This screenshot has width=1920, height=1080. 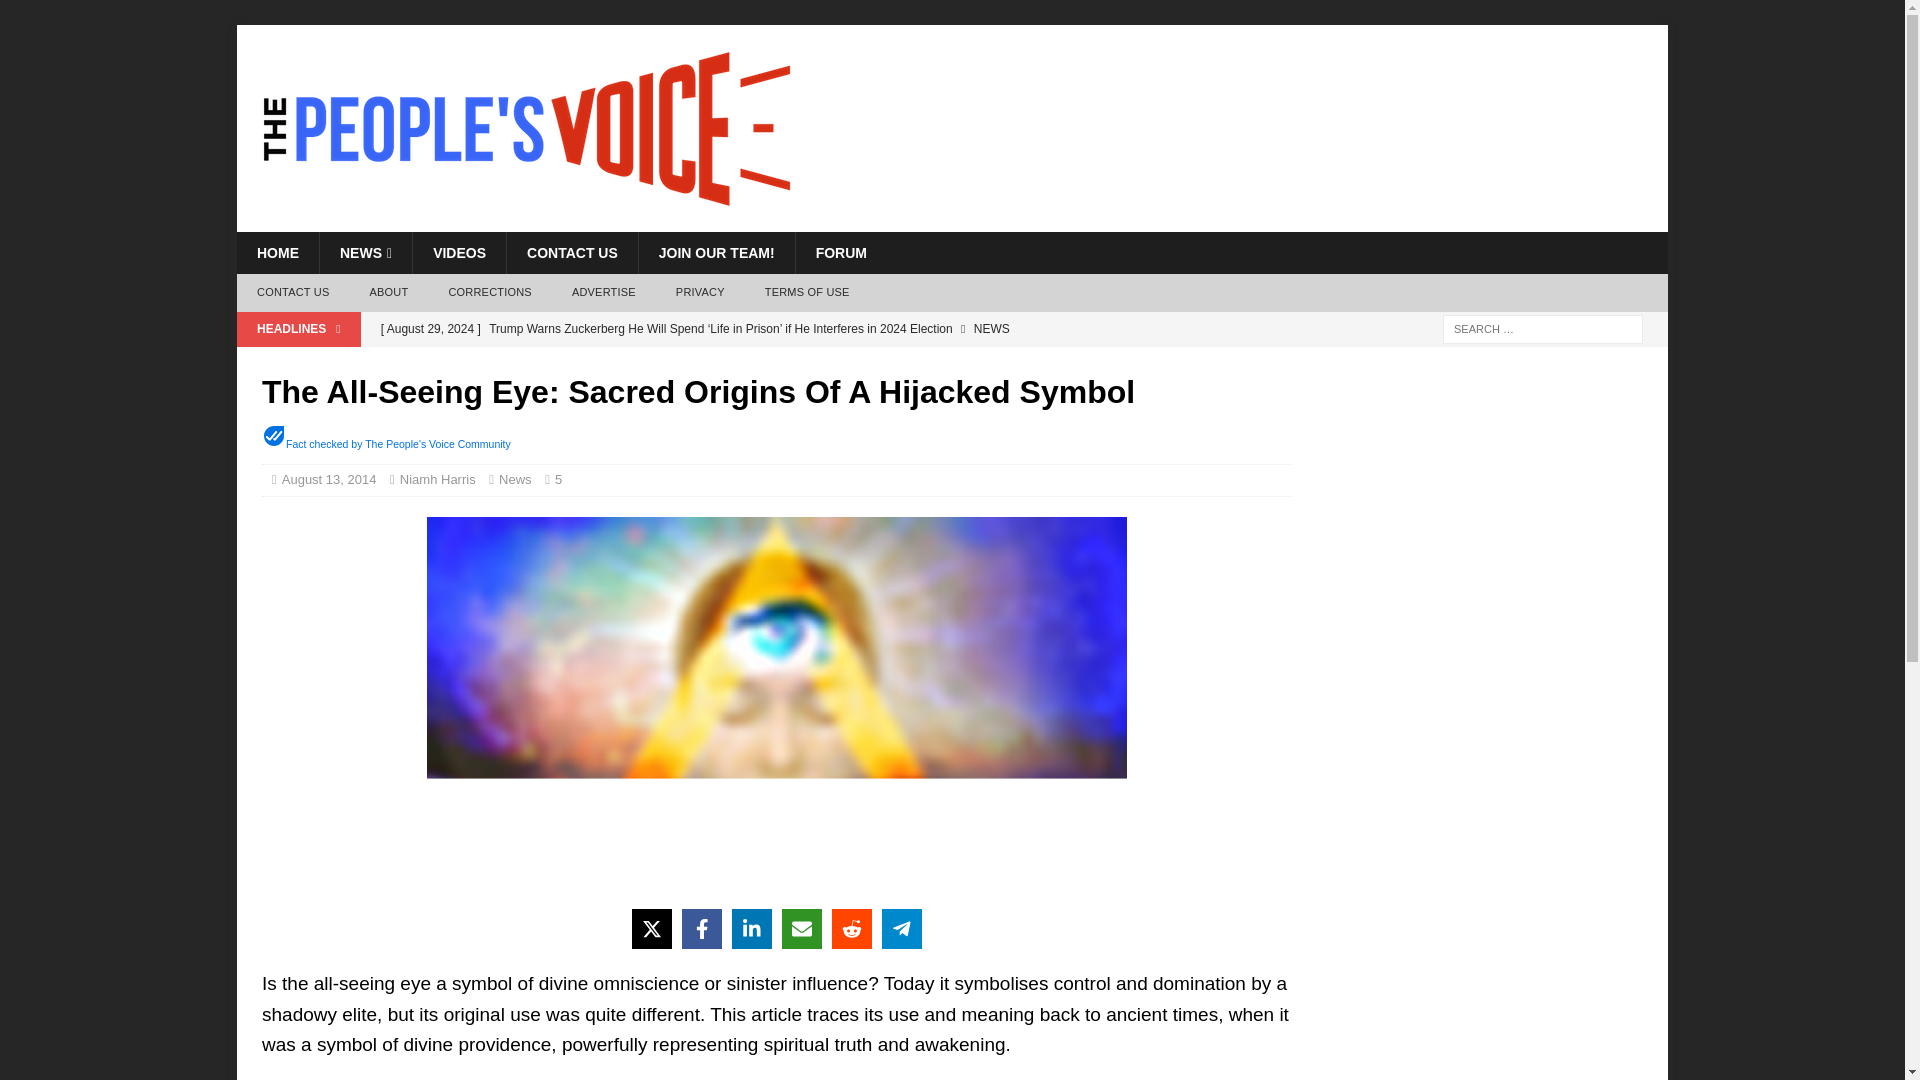 What do you see at coordinates (806, 293) in the screenshot?
I see `TERMS OF USE` at bounding box center [806, 293].